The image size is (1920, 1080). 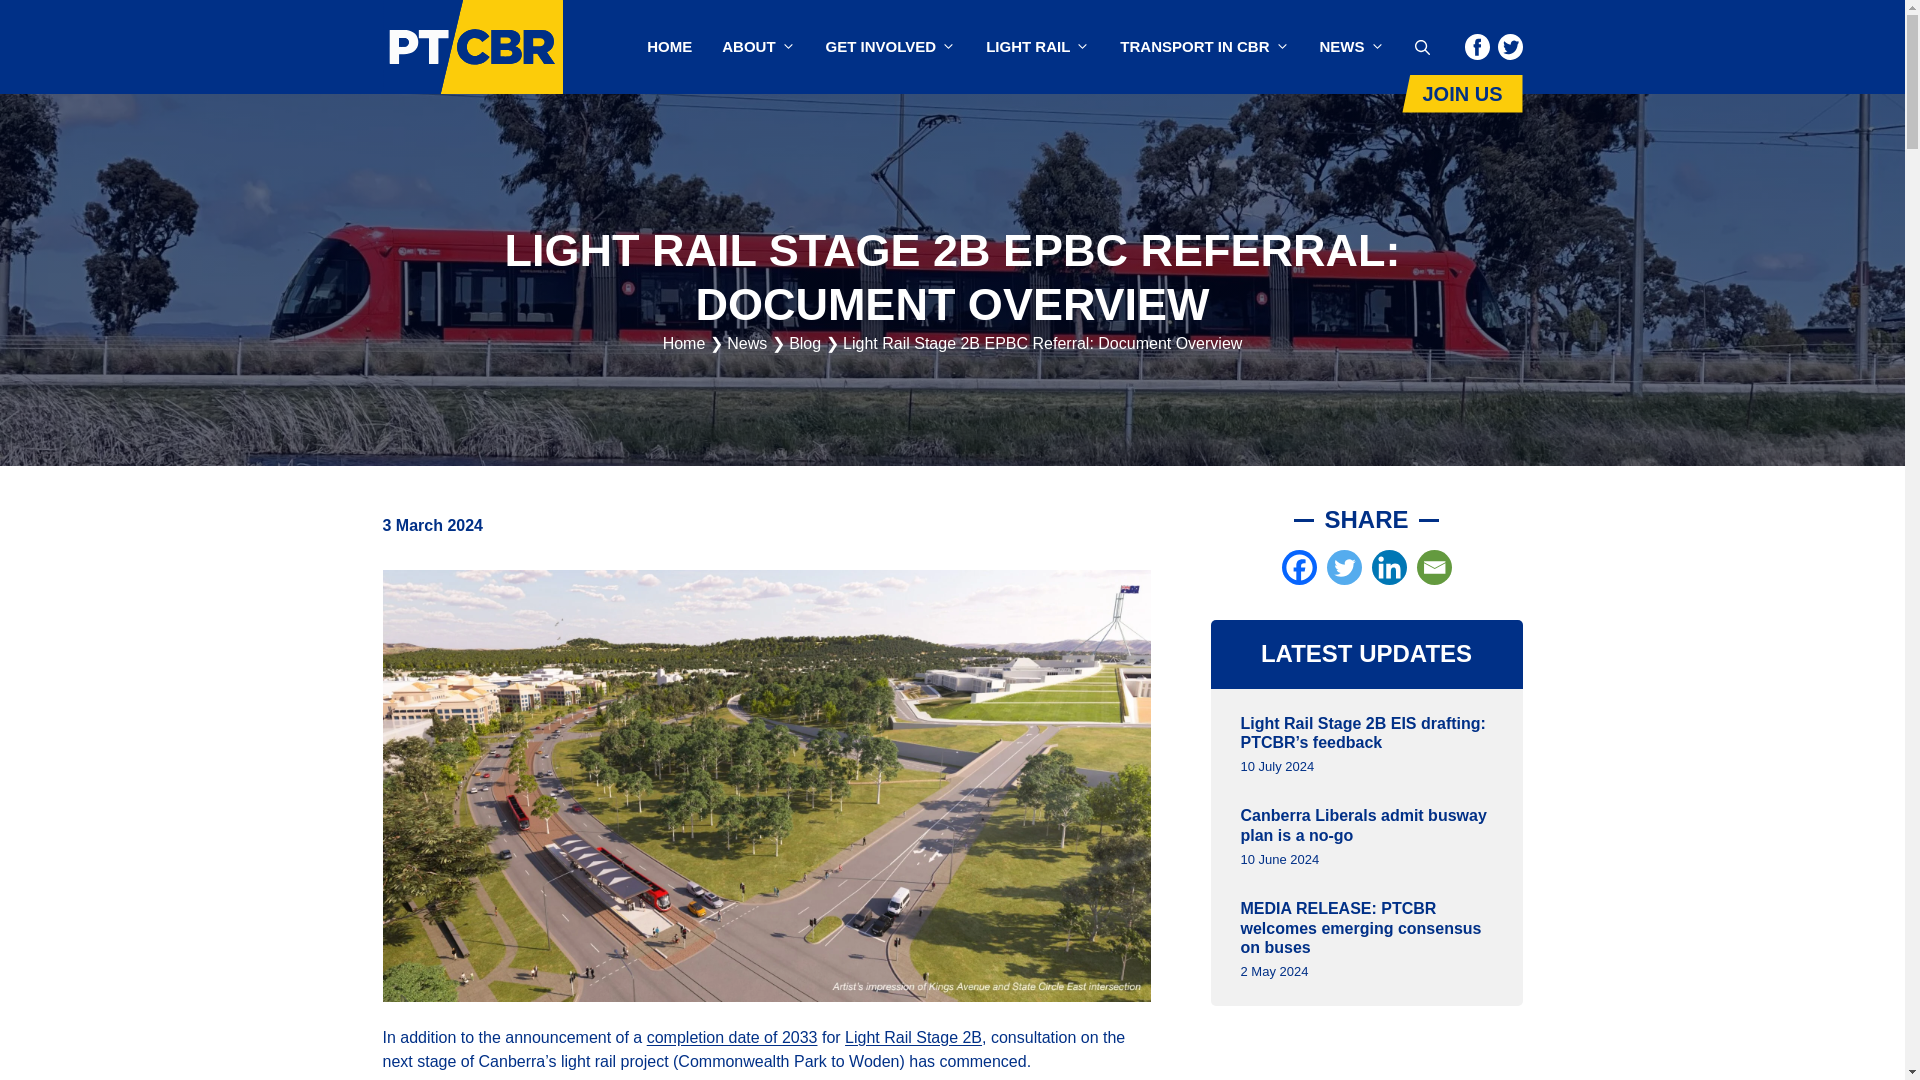 I want to click on NEWS, so click(x=1351, y=46).